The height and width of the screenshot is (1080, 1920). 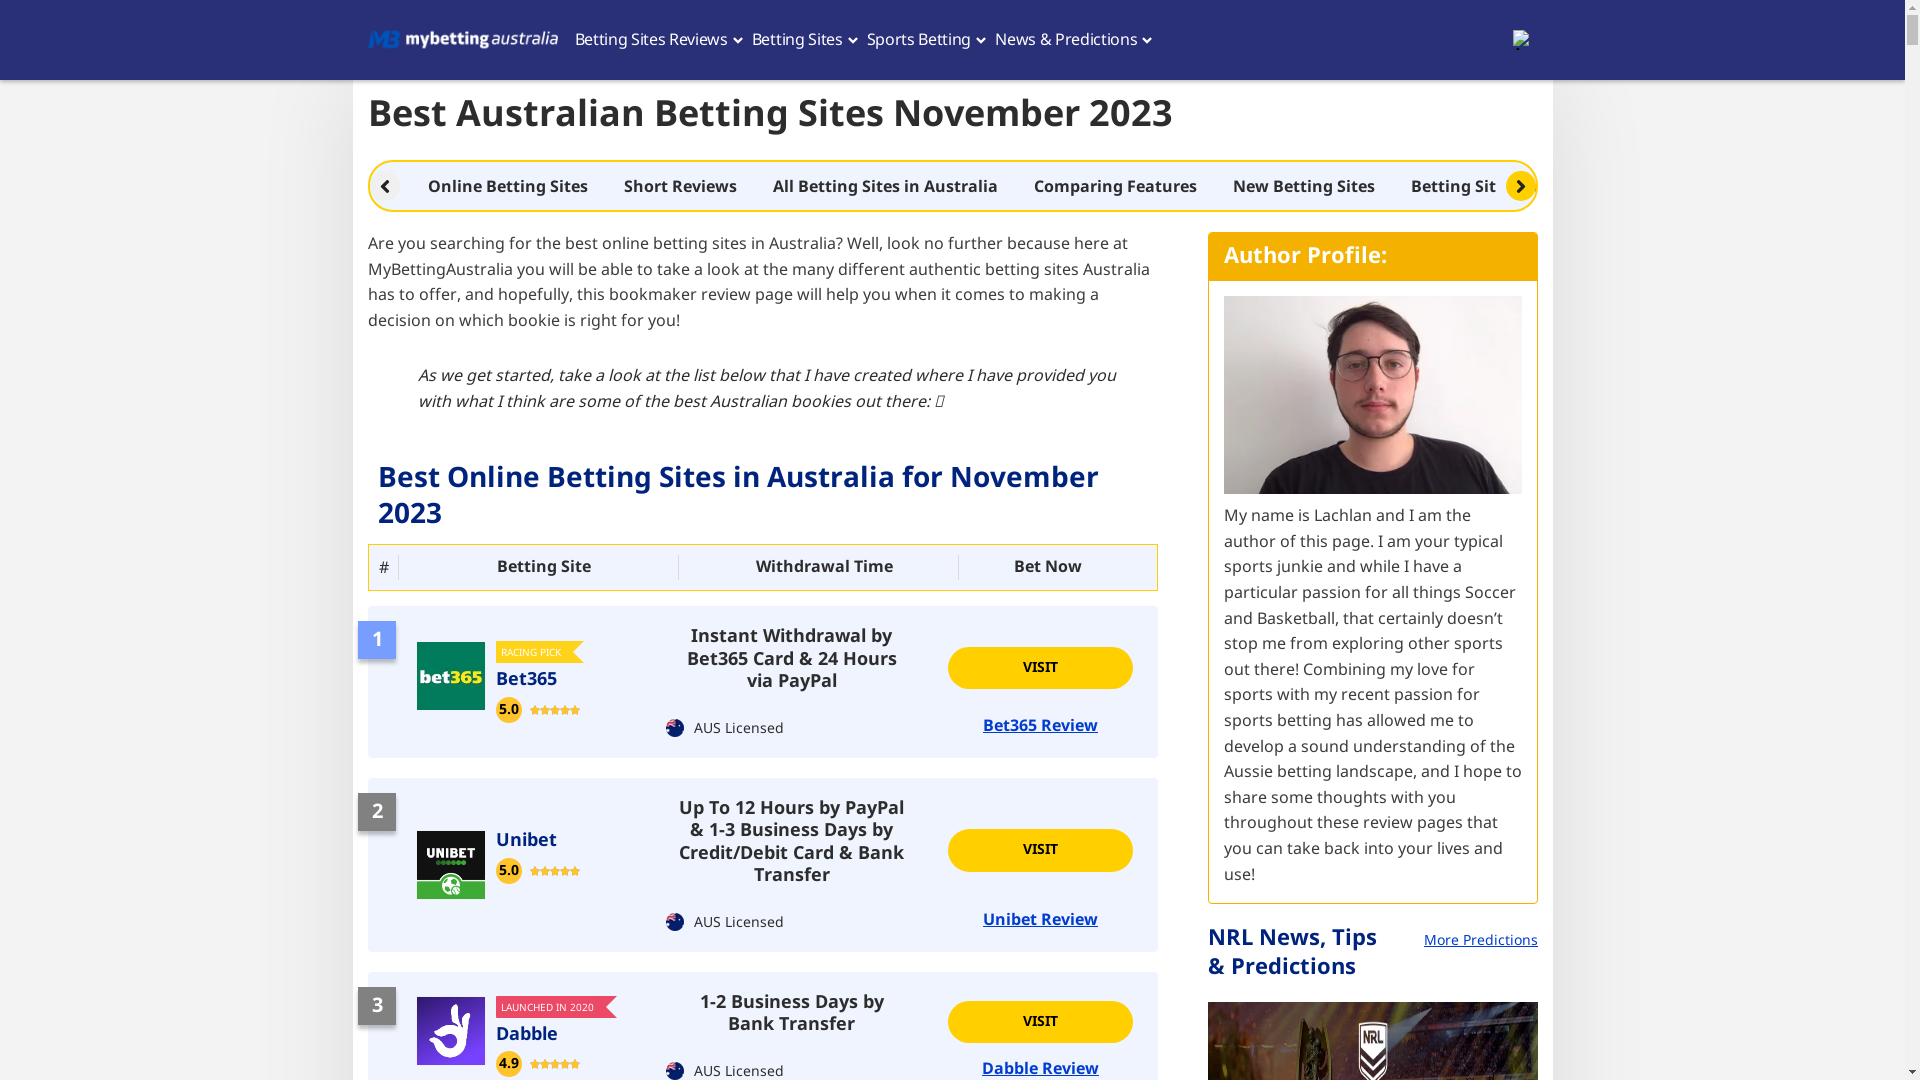 What do you see at coordinates (450, 1031) in the screenshot?
I see `Dabble-120x120.png` at bounding box center [450, 1031].